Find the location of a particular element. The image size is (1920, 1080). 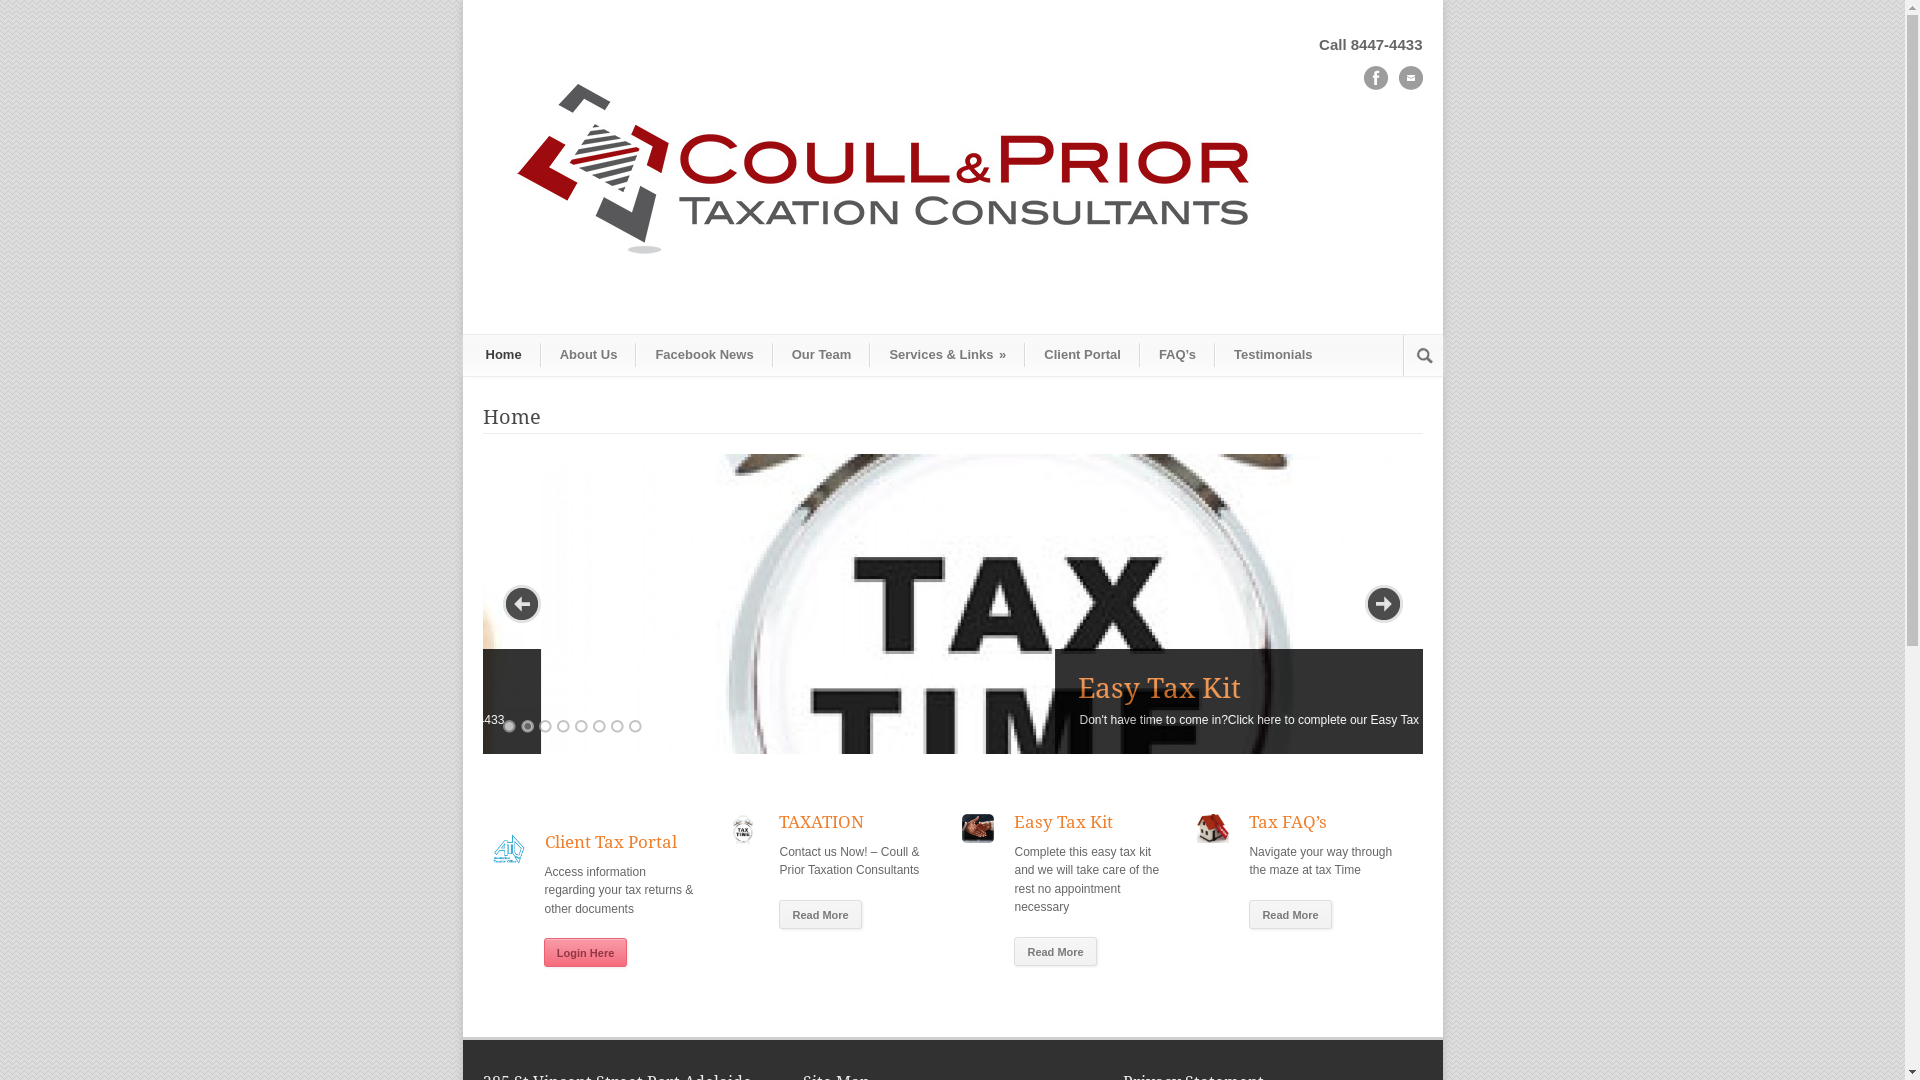

Read More is located at coordinates (820, 914).